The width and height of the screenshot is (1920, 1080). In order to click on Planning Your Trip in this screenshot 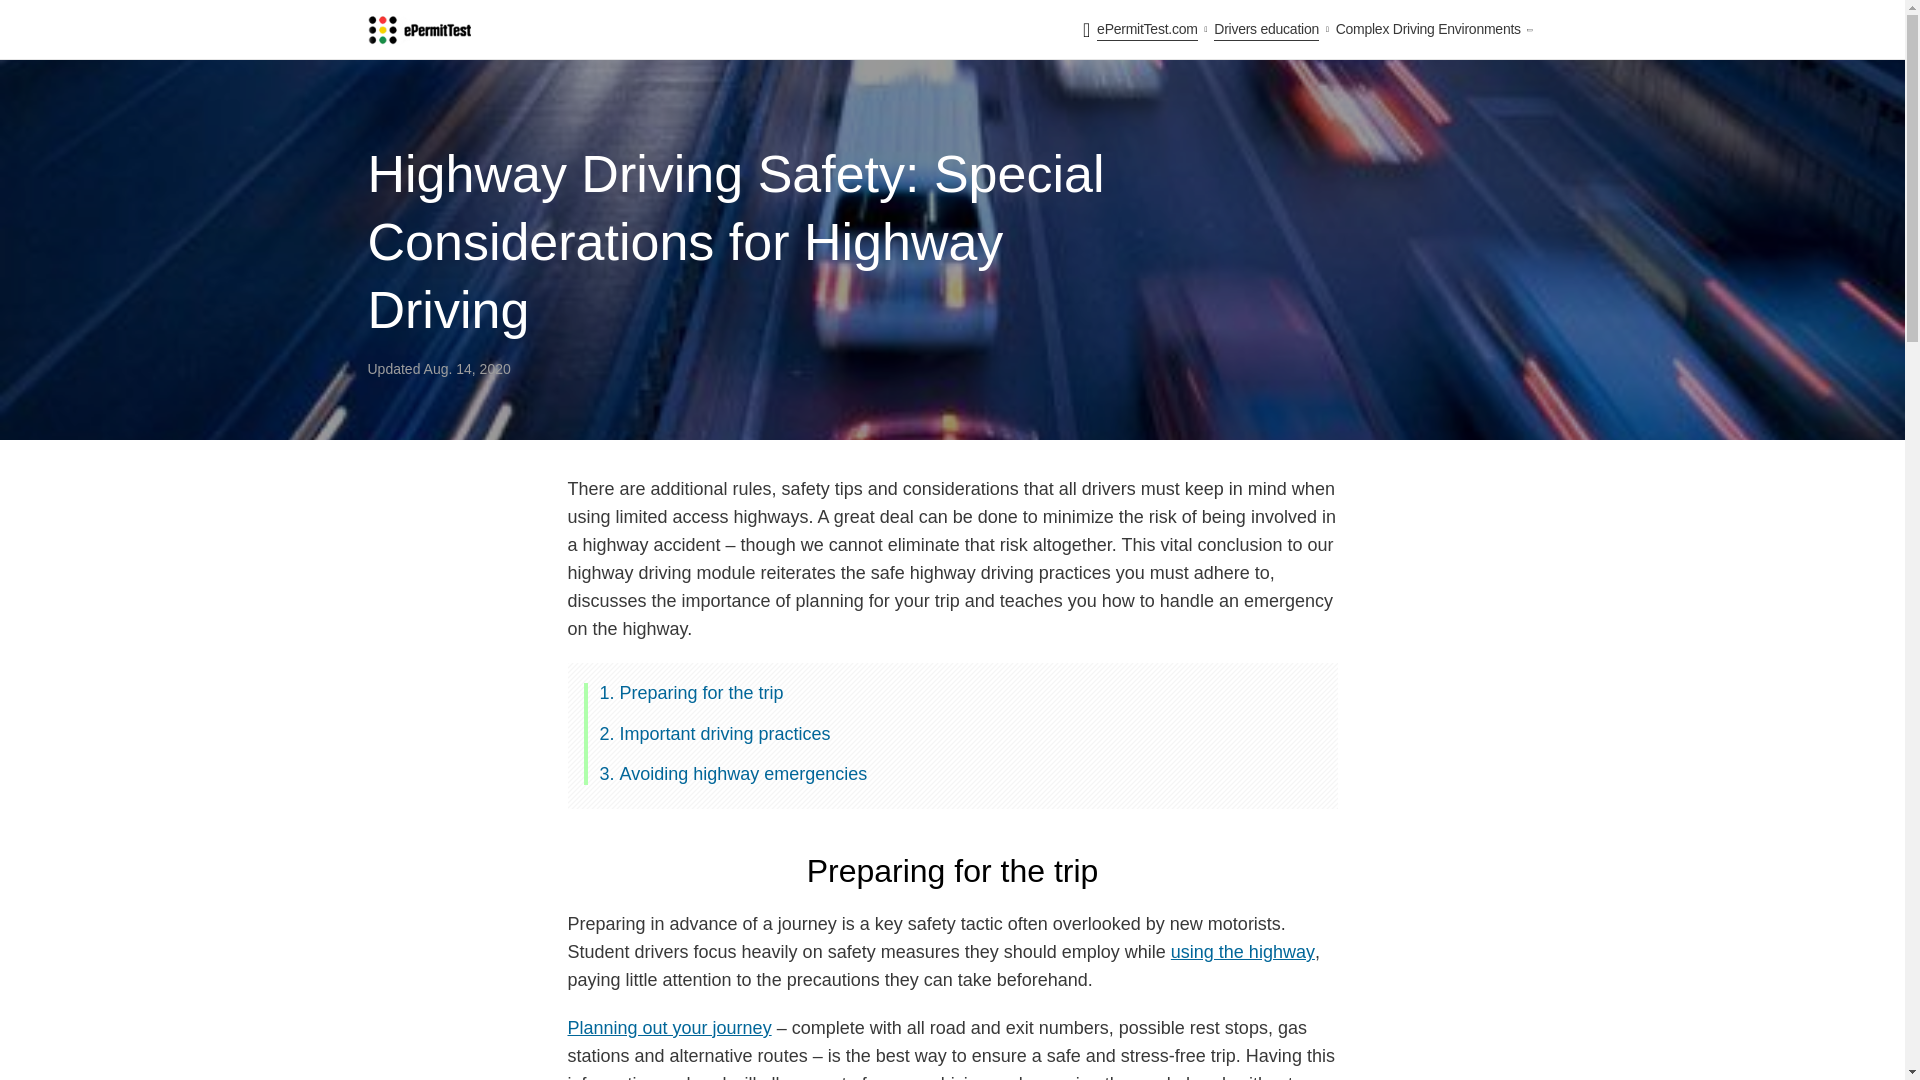, I will do `click(670, 1028)`.